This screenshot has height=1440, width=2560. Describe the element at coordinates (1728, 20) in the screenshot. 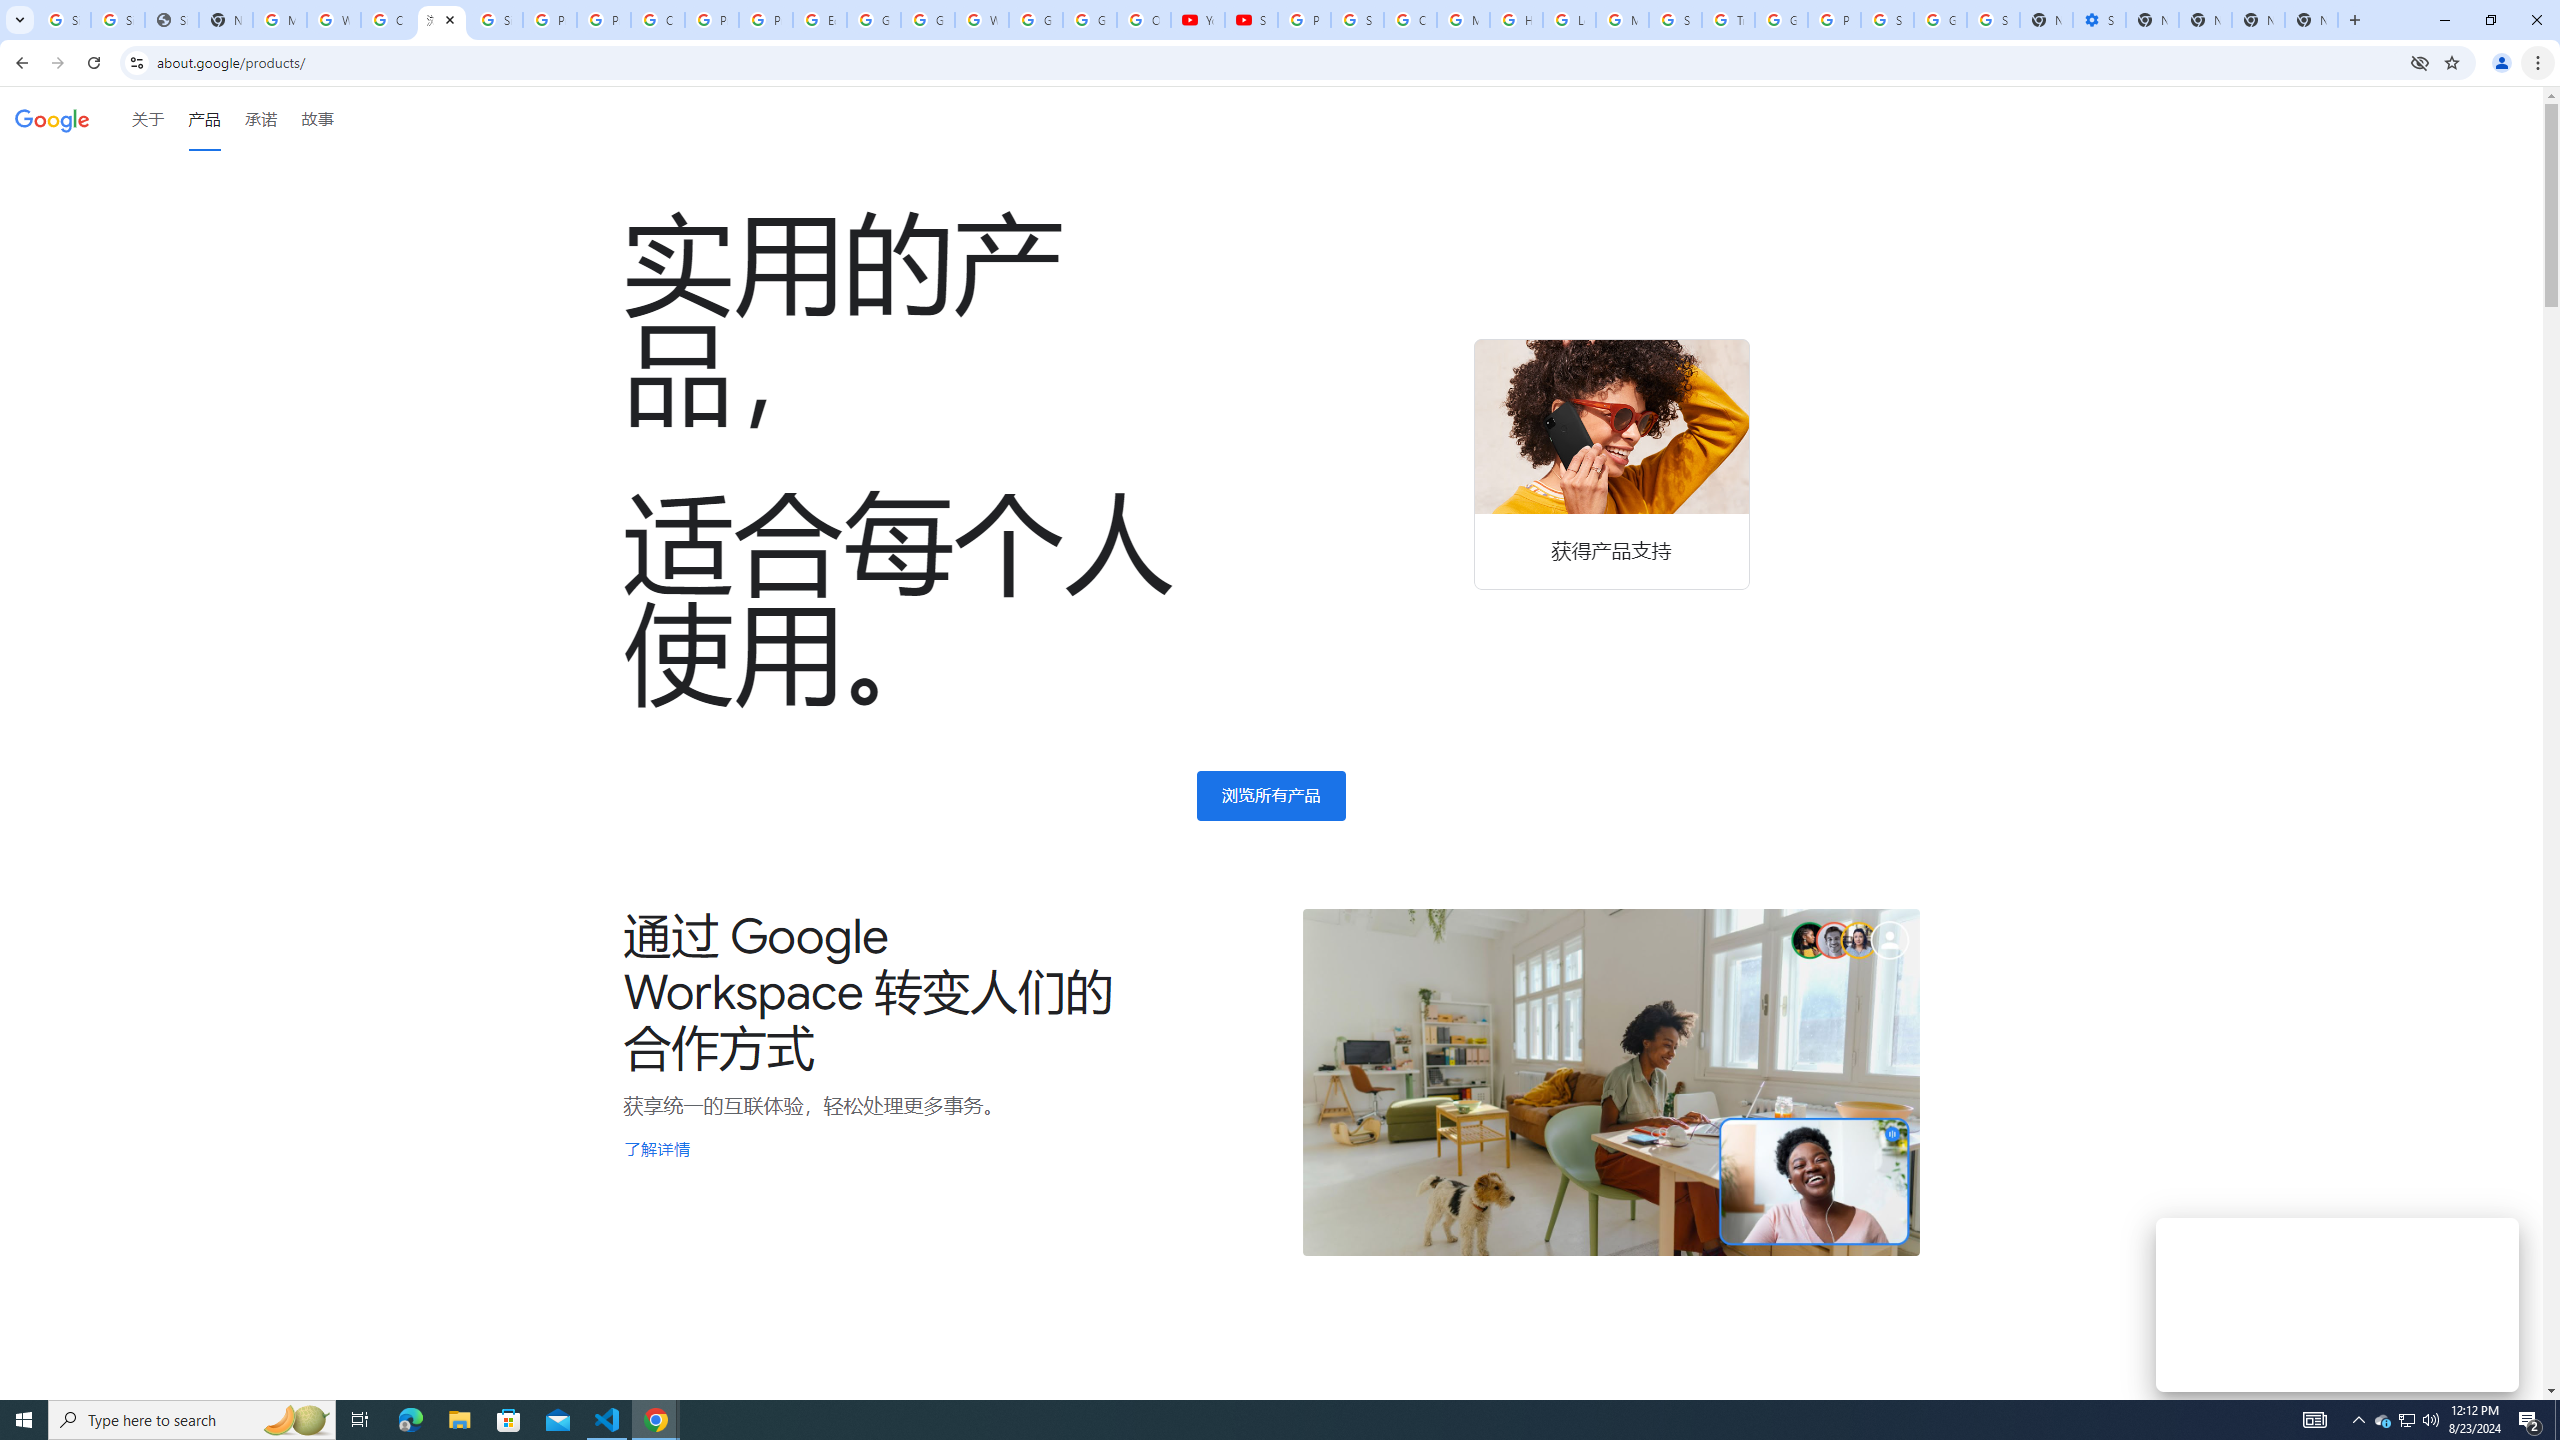

I see `Trusted Information and Content - Google Safety Center` at that location.